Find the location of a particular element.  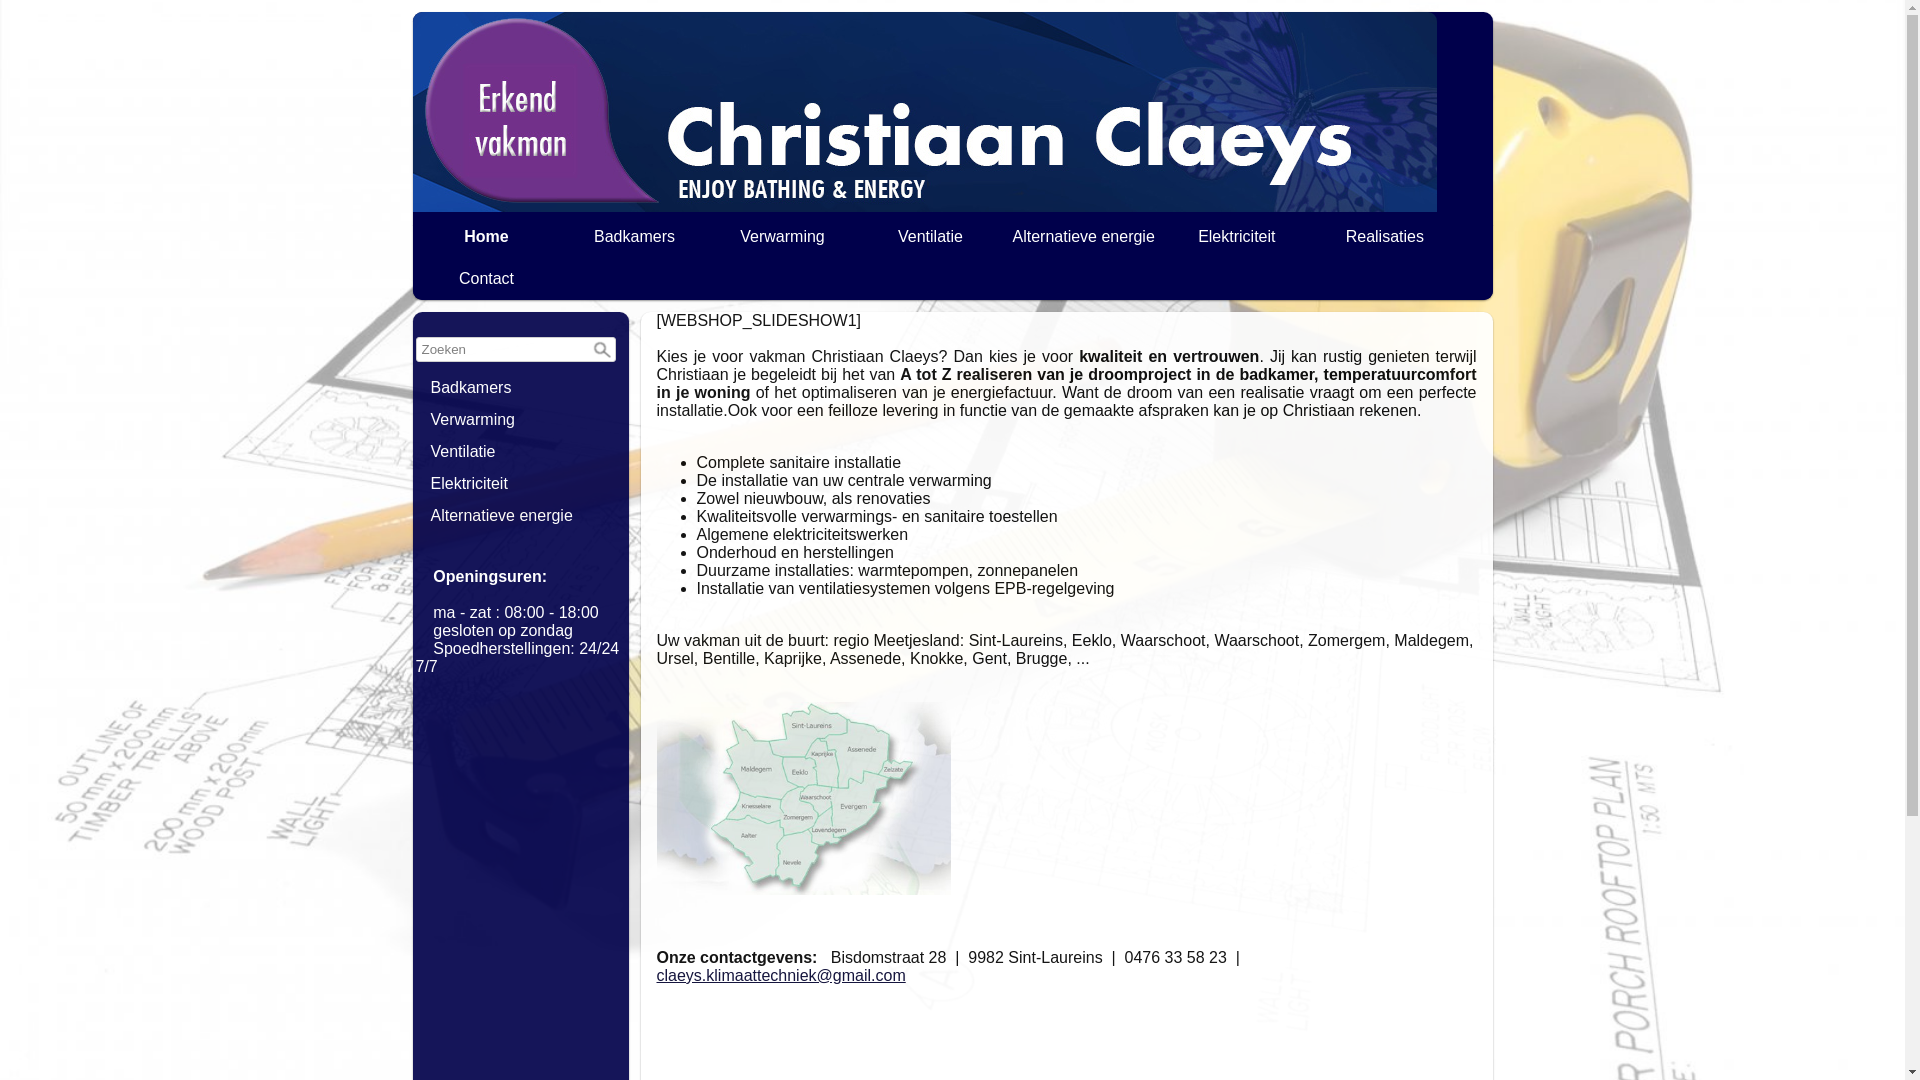

Alternatieve energie is located at coordinates (1084, 237).